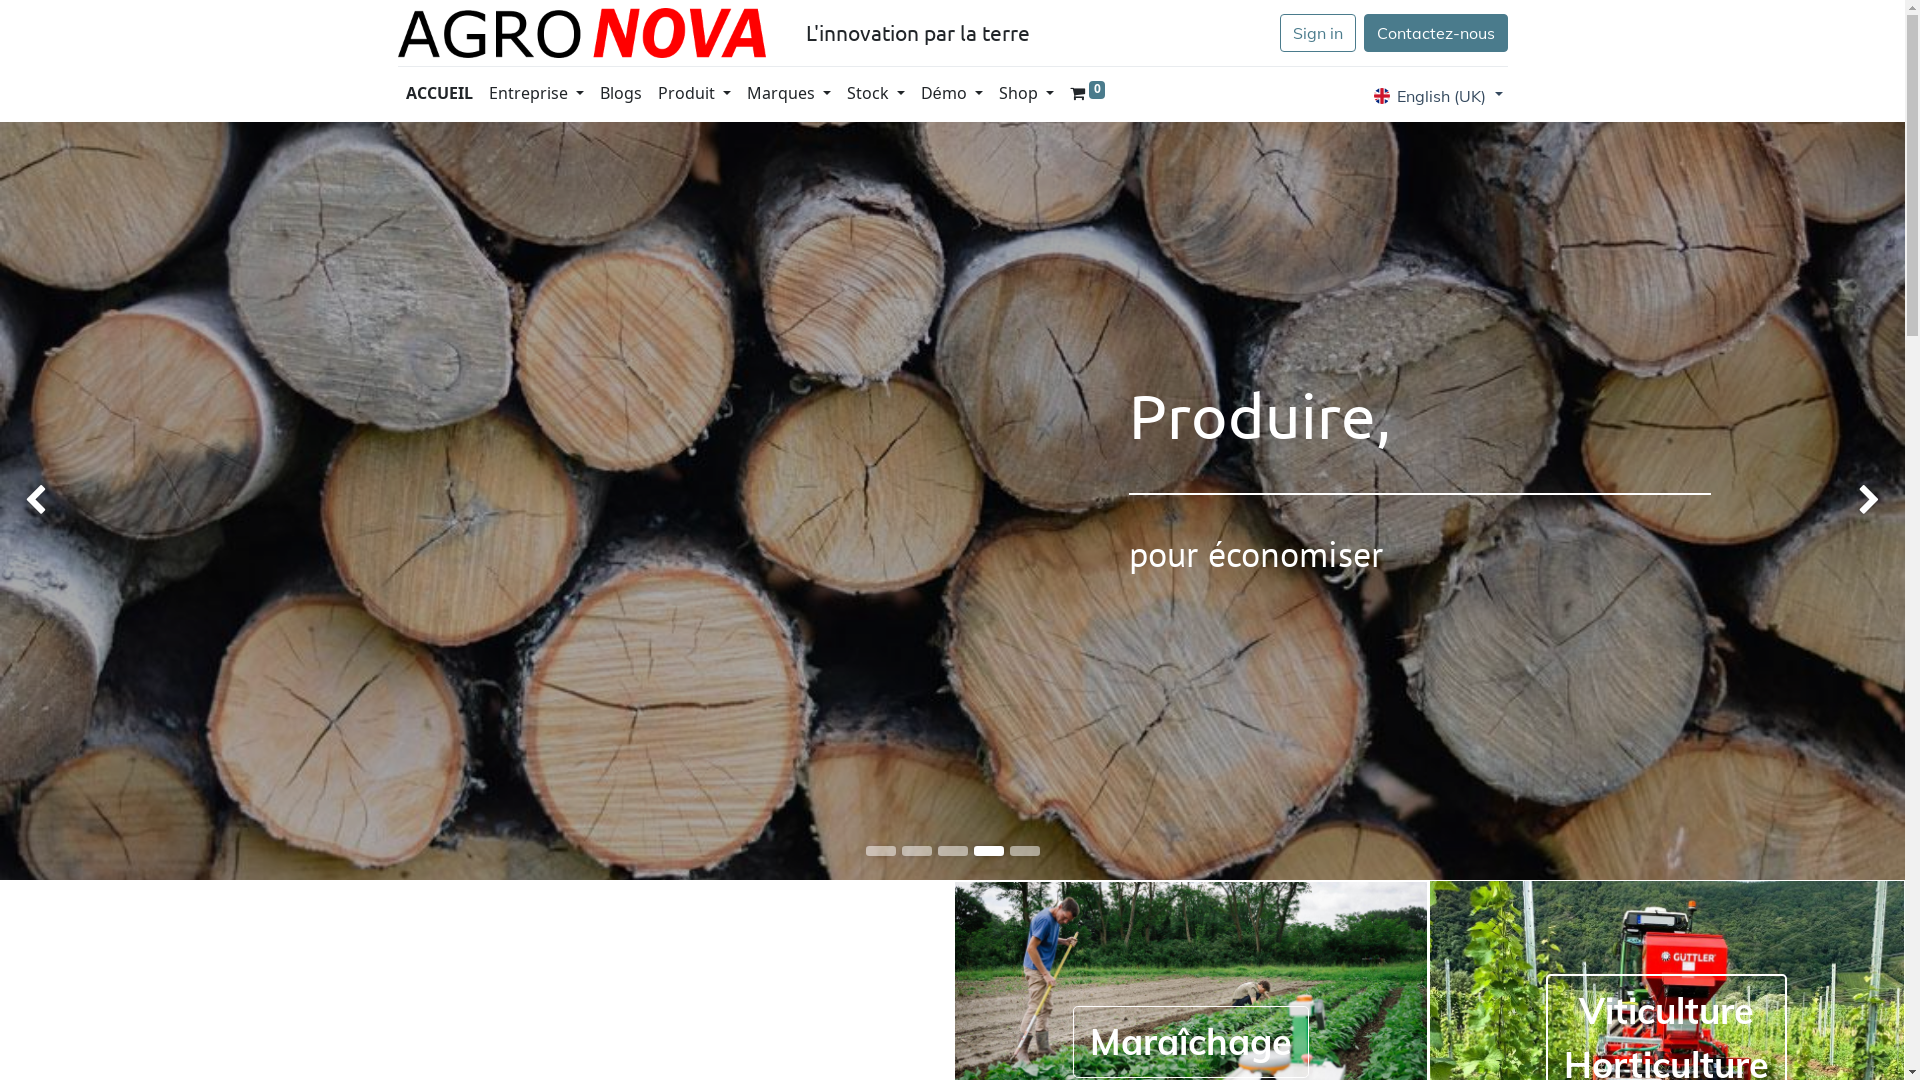 This screenshot has width=1920, height=1080. I want to click on 0, so click(1088, 95).